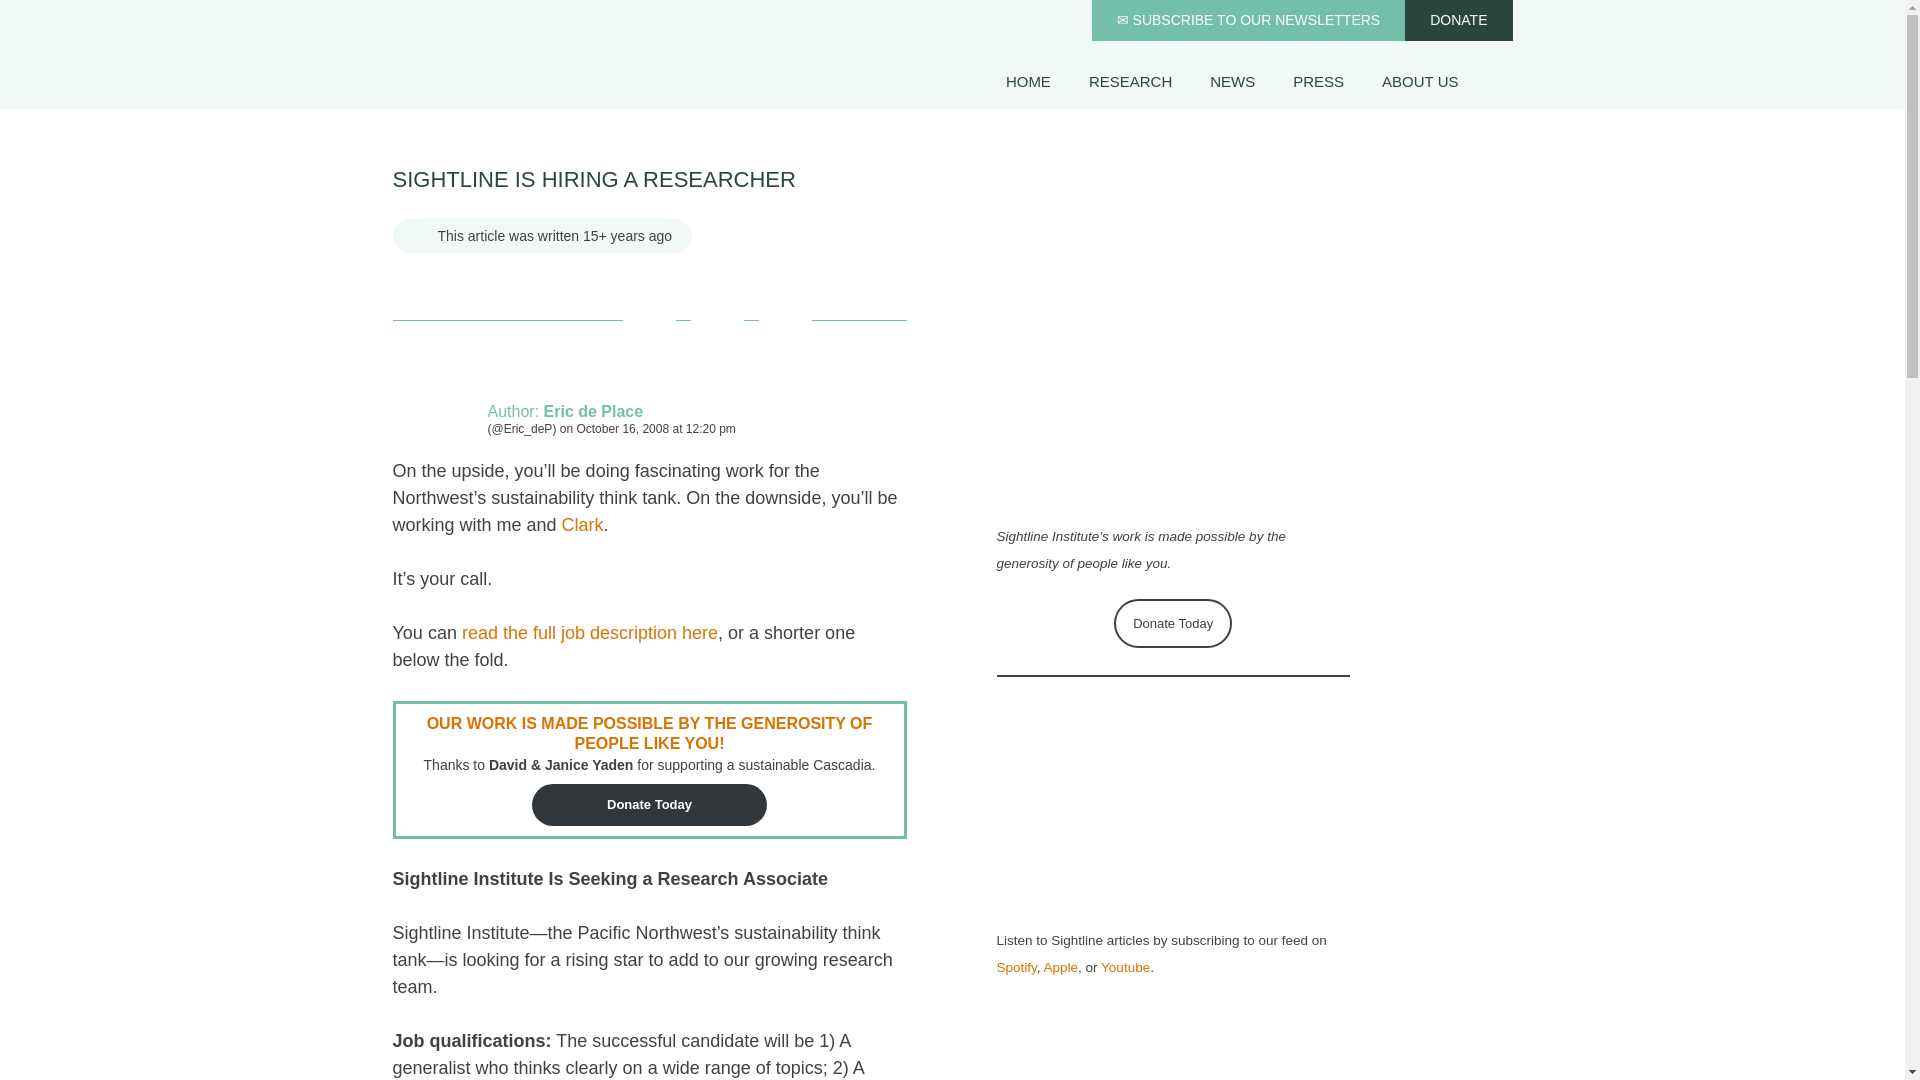 The image size is (1920, 1080). I want to click on PRESS, so click(1318, 81).